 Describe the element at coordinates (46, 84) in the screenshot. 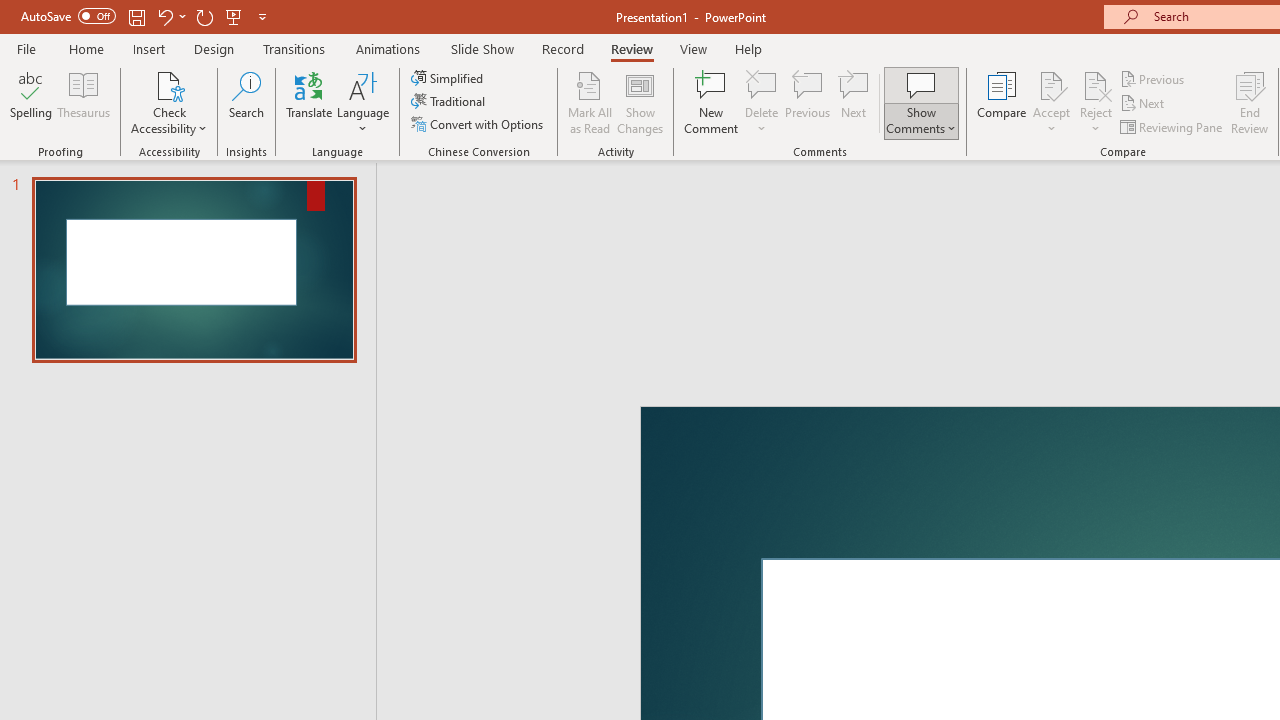

I see `File Tab` at that location.